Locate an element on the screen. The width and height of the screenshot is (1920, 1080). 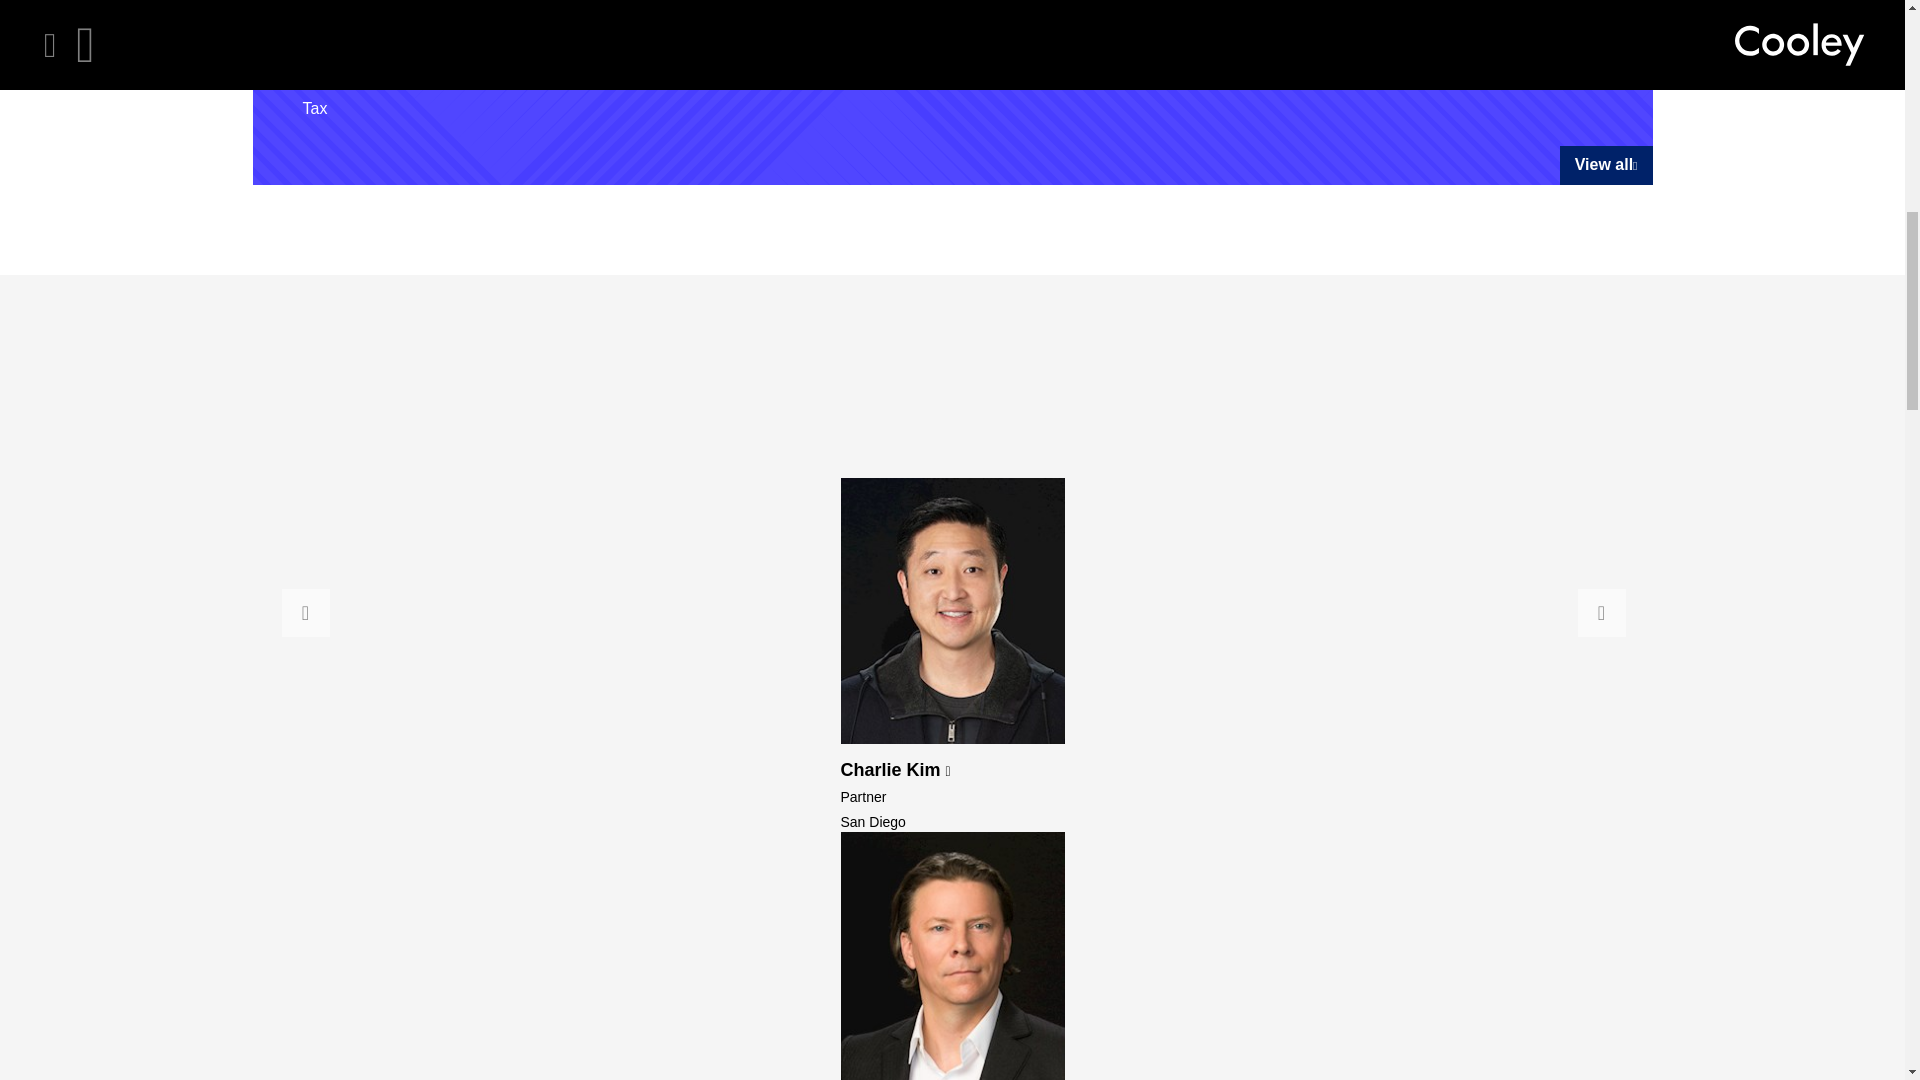
Capital Markets is located at coordinates (356, 34).